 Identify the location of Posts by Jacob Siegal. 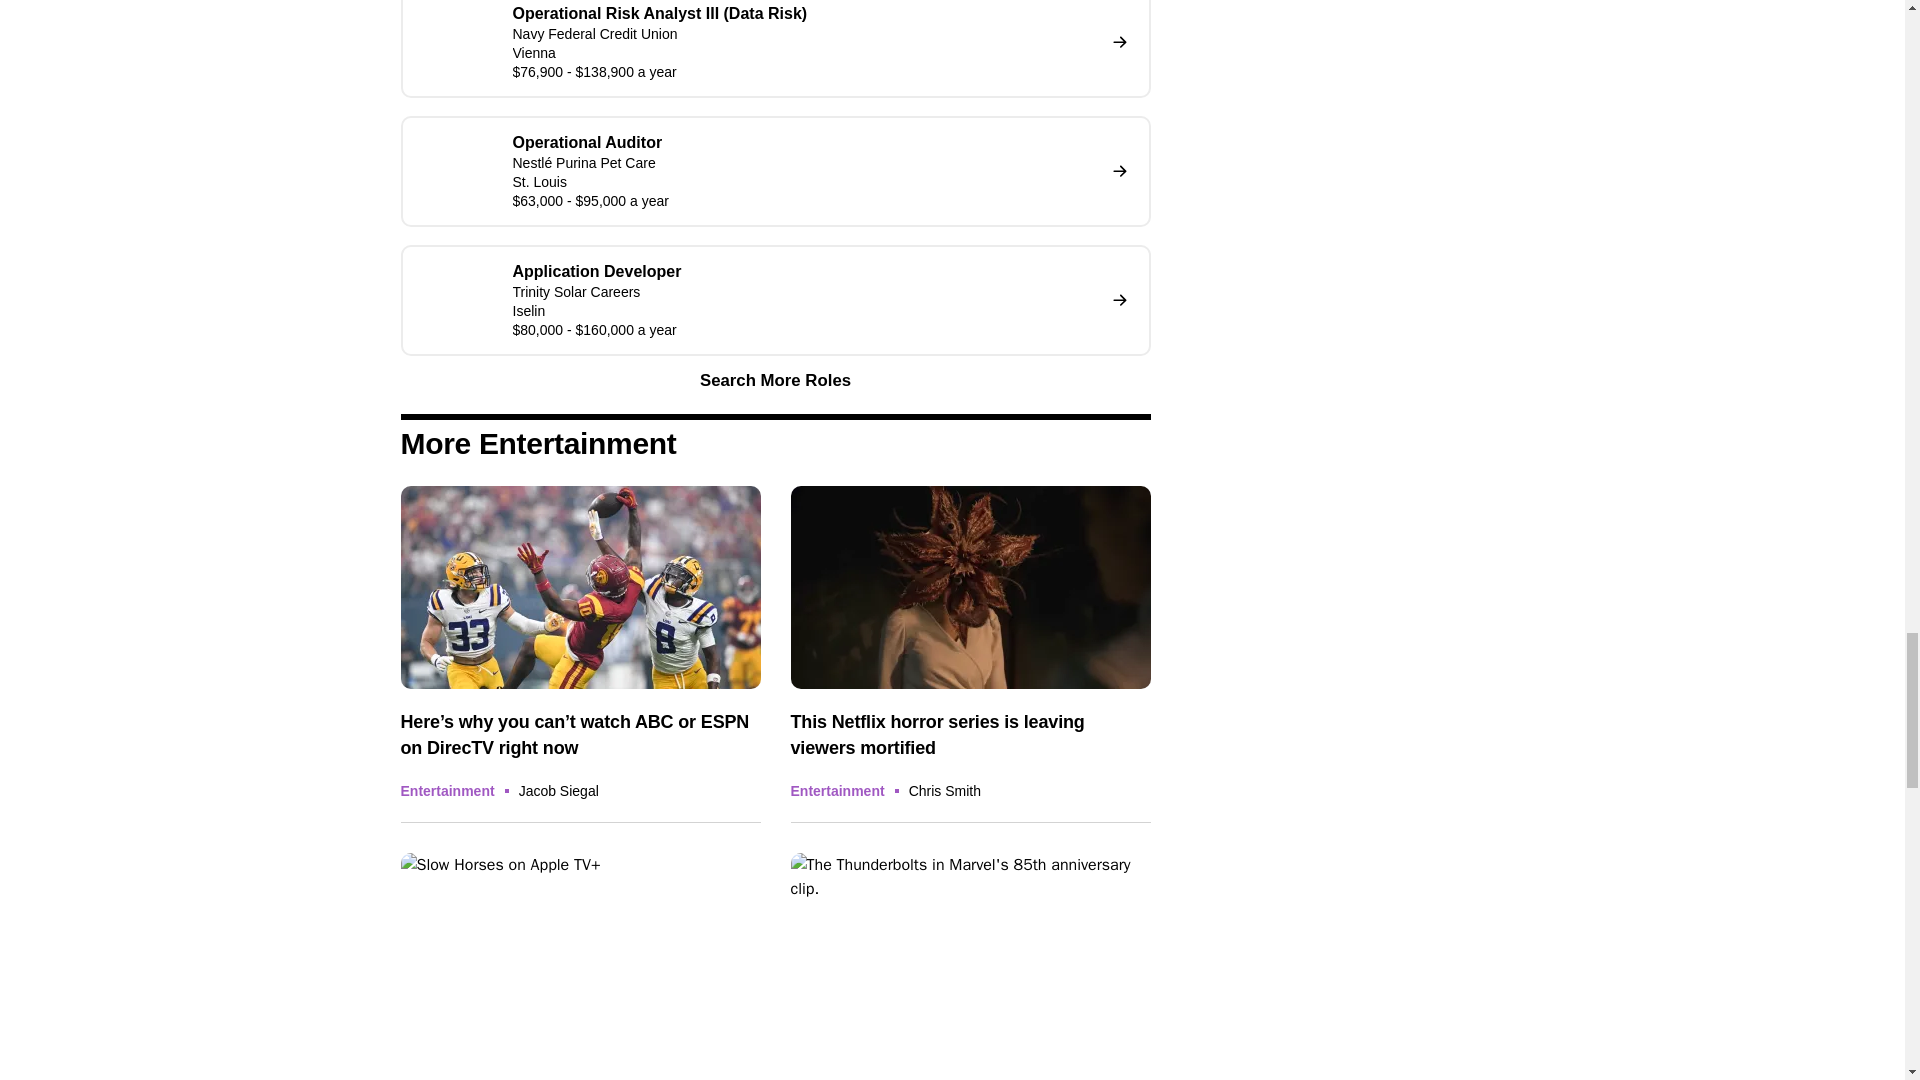
(558, 791).